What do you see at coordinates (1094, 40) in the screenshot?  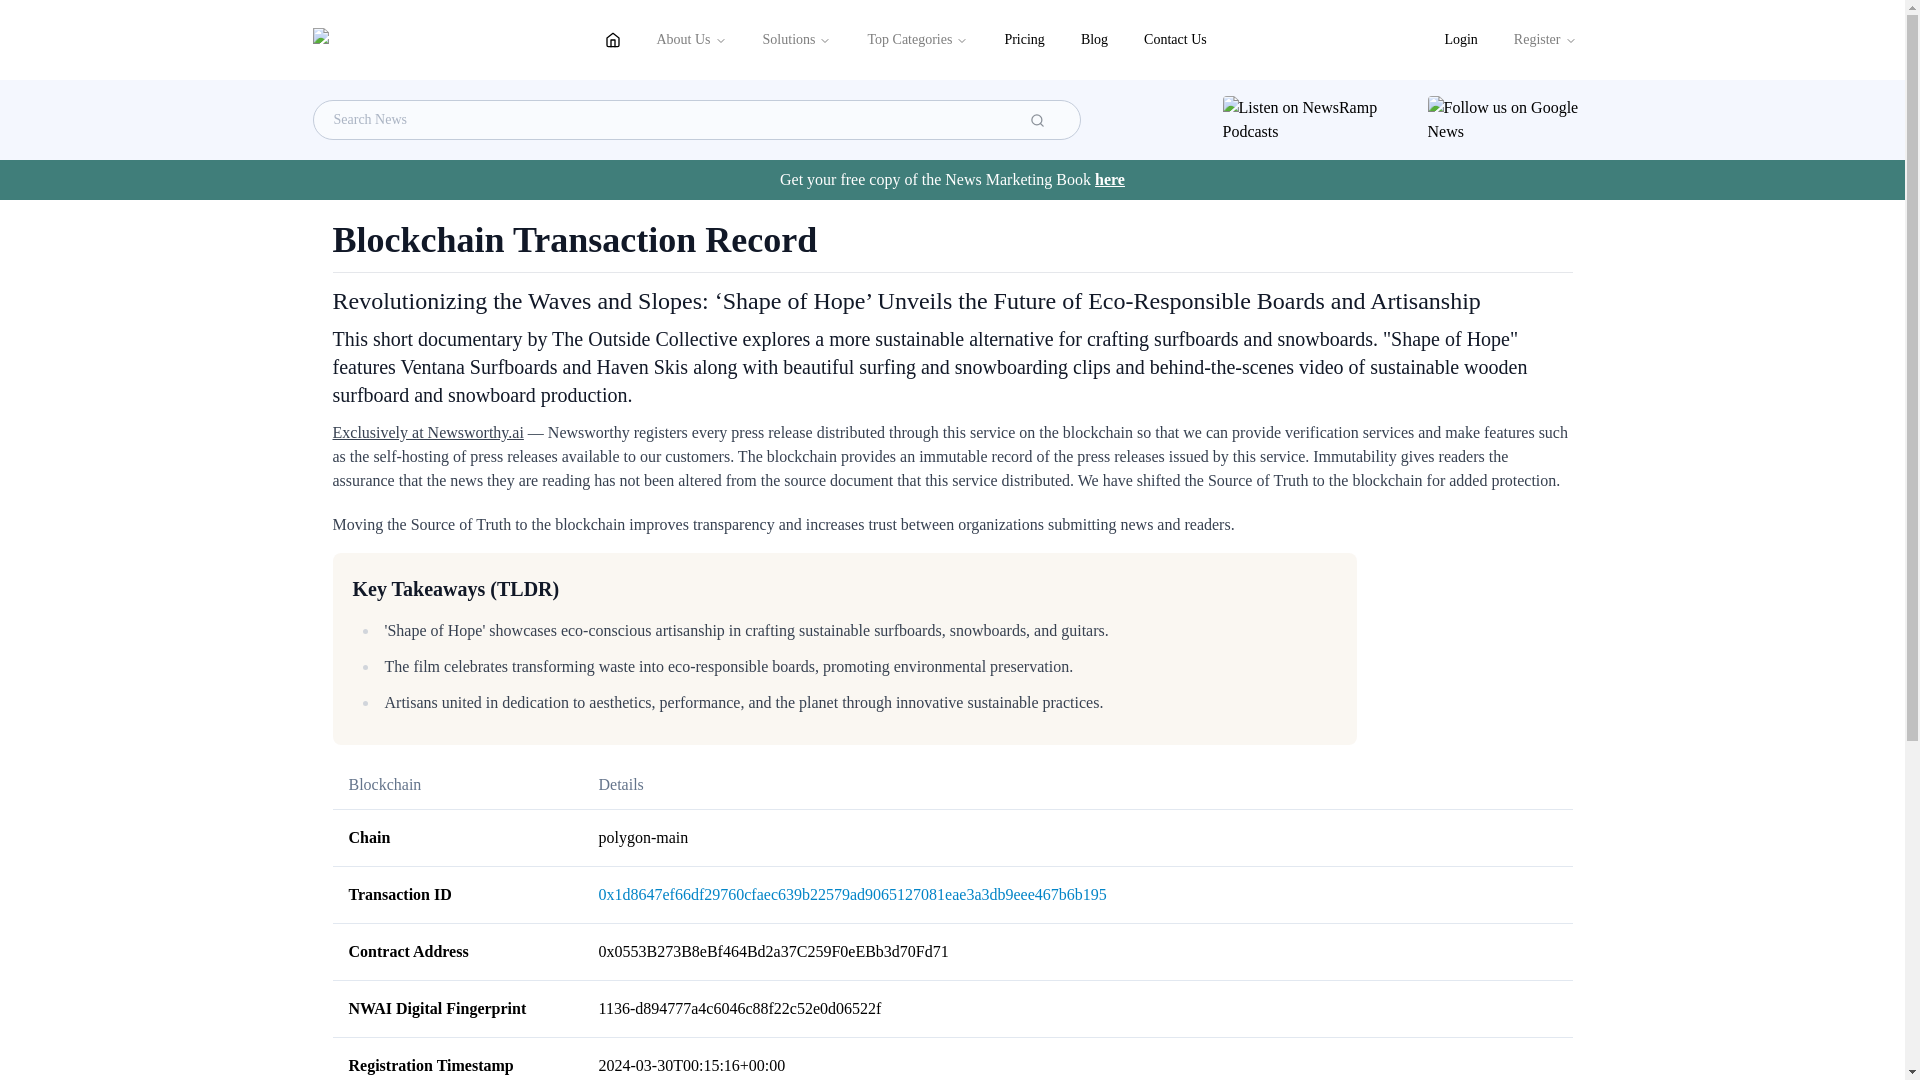 I see `Blog` at bounding box center [1094, 40].